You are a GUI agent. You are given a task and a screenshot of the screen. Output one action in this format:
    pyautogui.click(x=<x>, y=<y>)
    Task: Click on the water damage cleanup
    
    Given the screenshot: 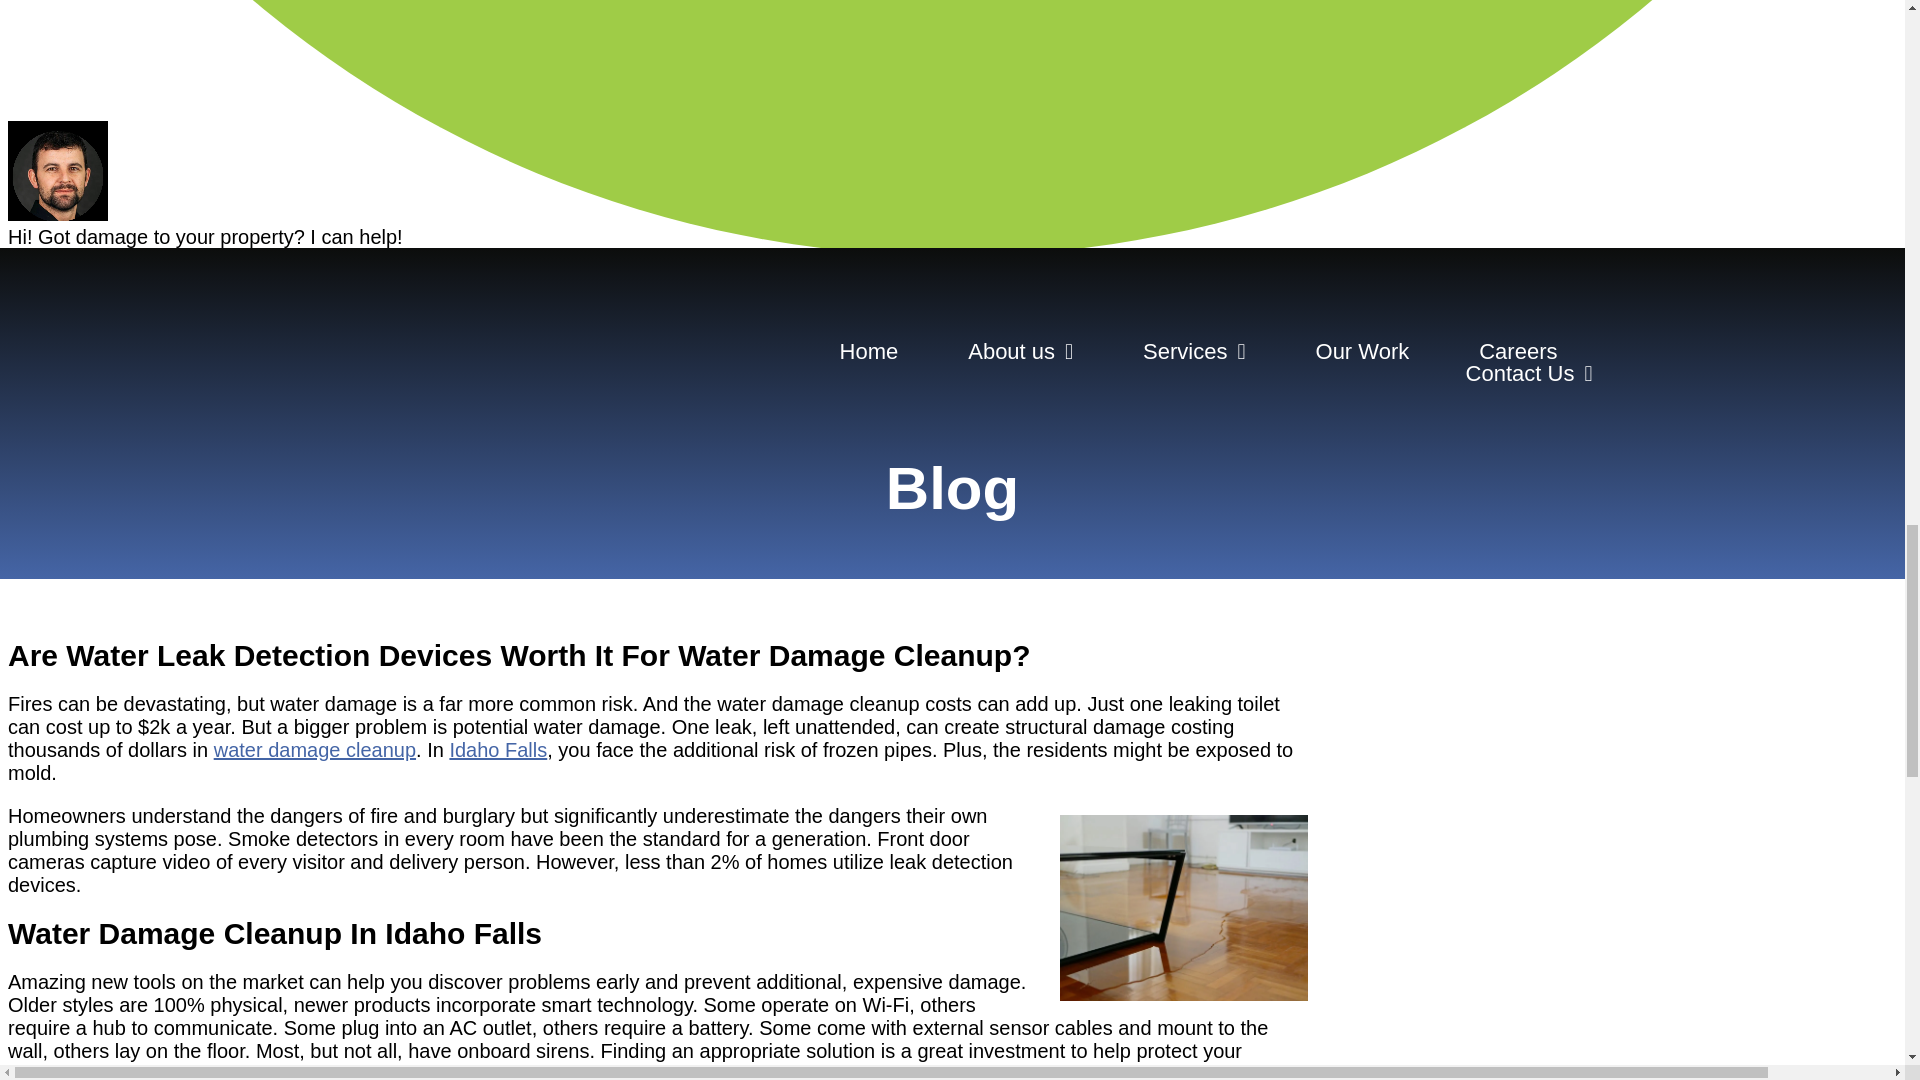 What is the action you would take?
    pyautogui.click(x=314, y=750)
    